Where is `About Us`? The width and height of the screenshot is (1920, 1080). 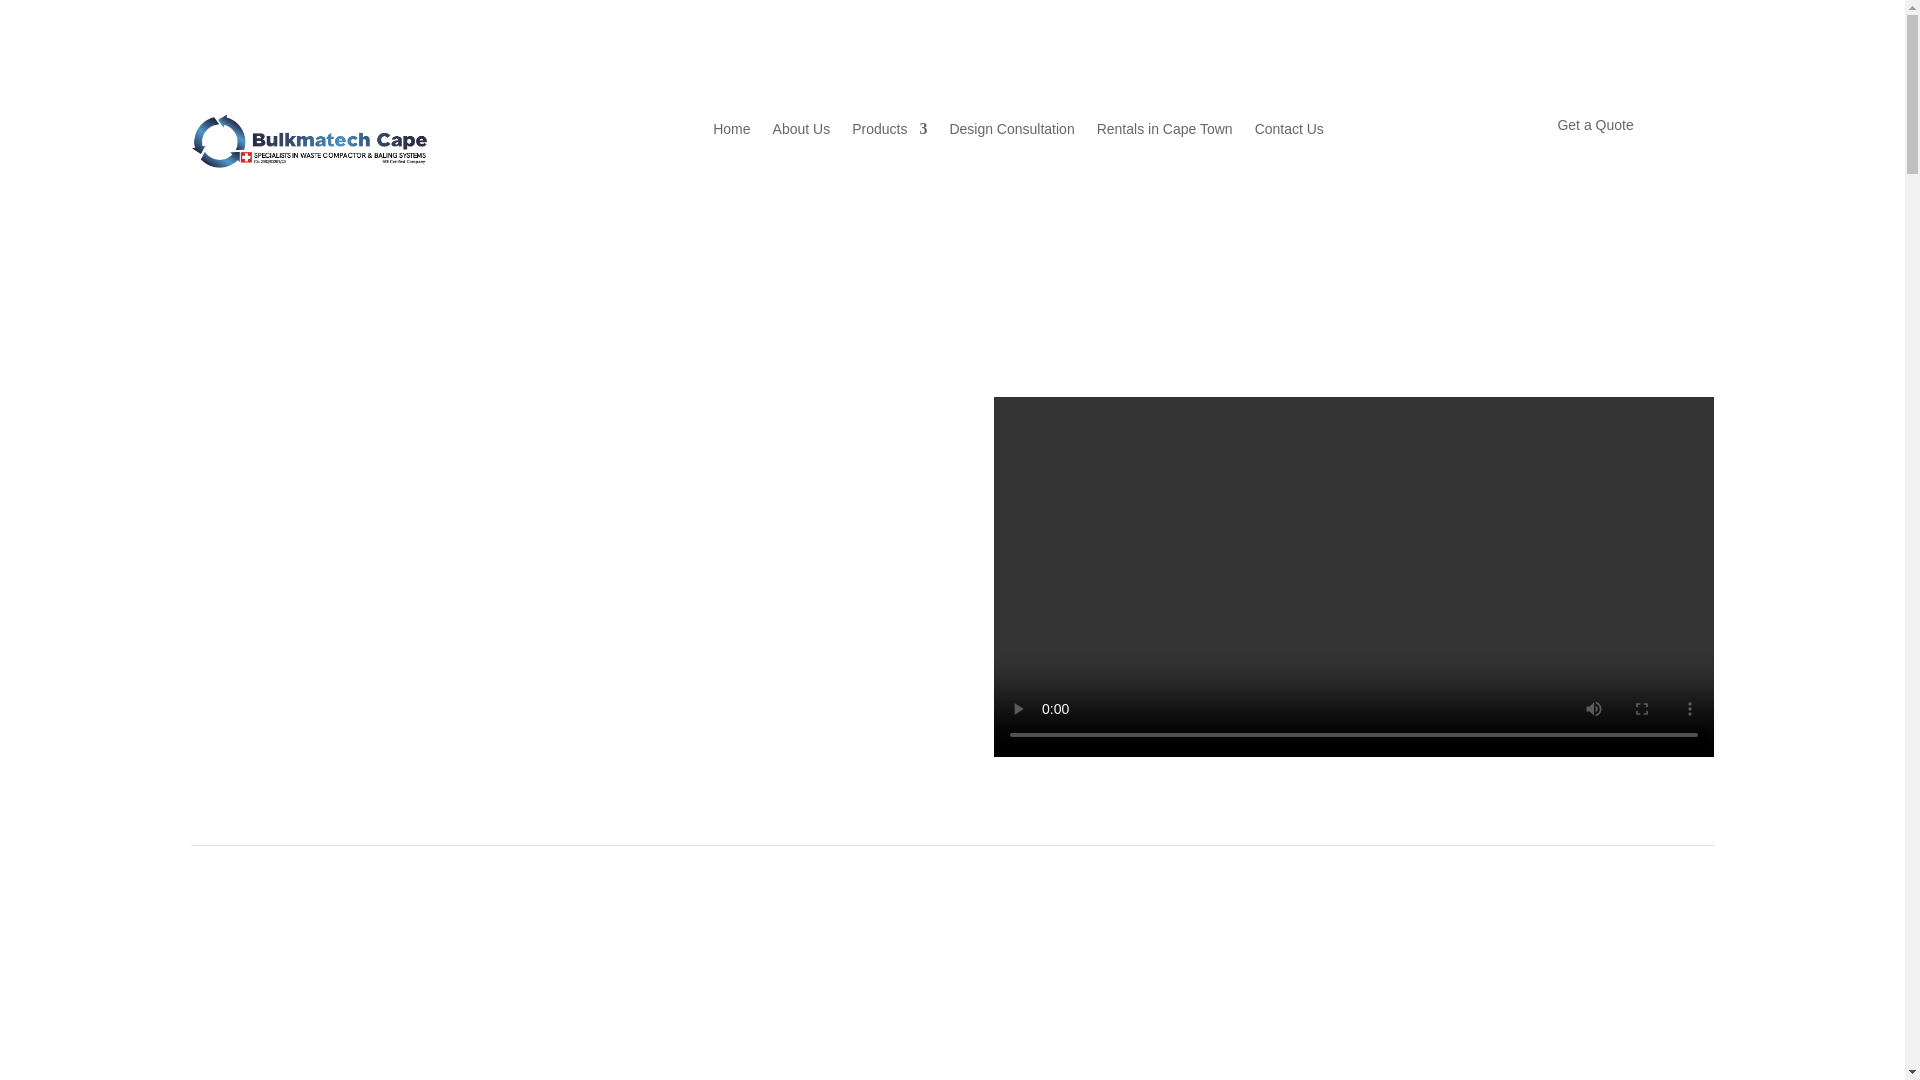 About Us is located at coordinates (802, 132).